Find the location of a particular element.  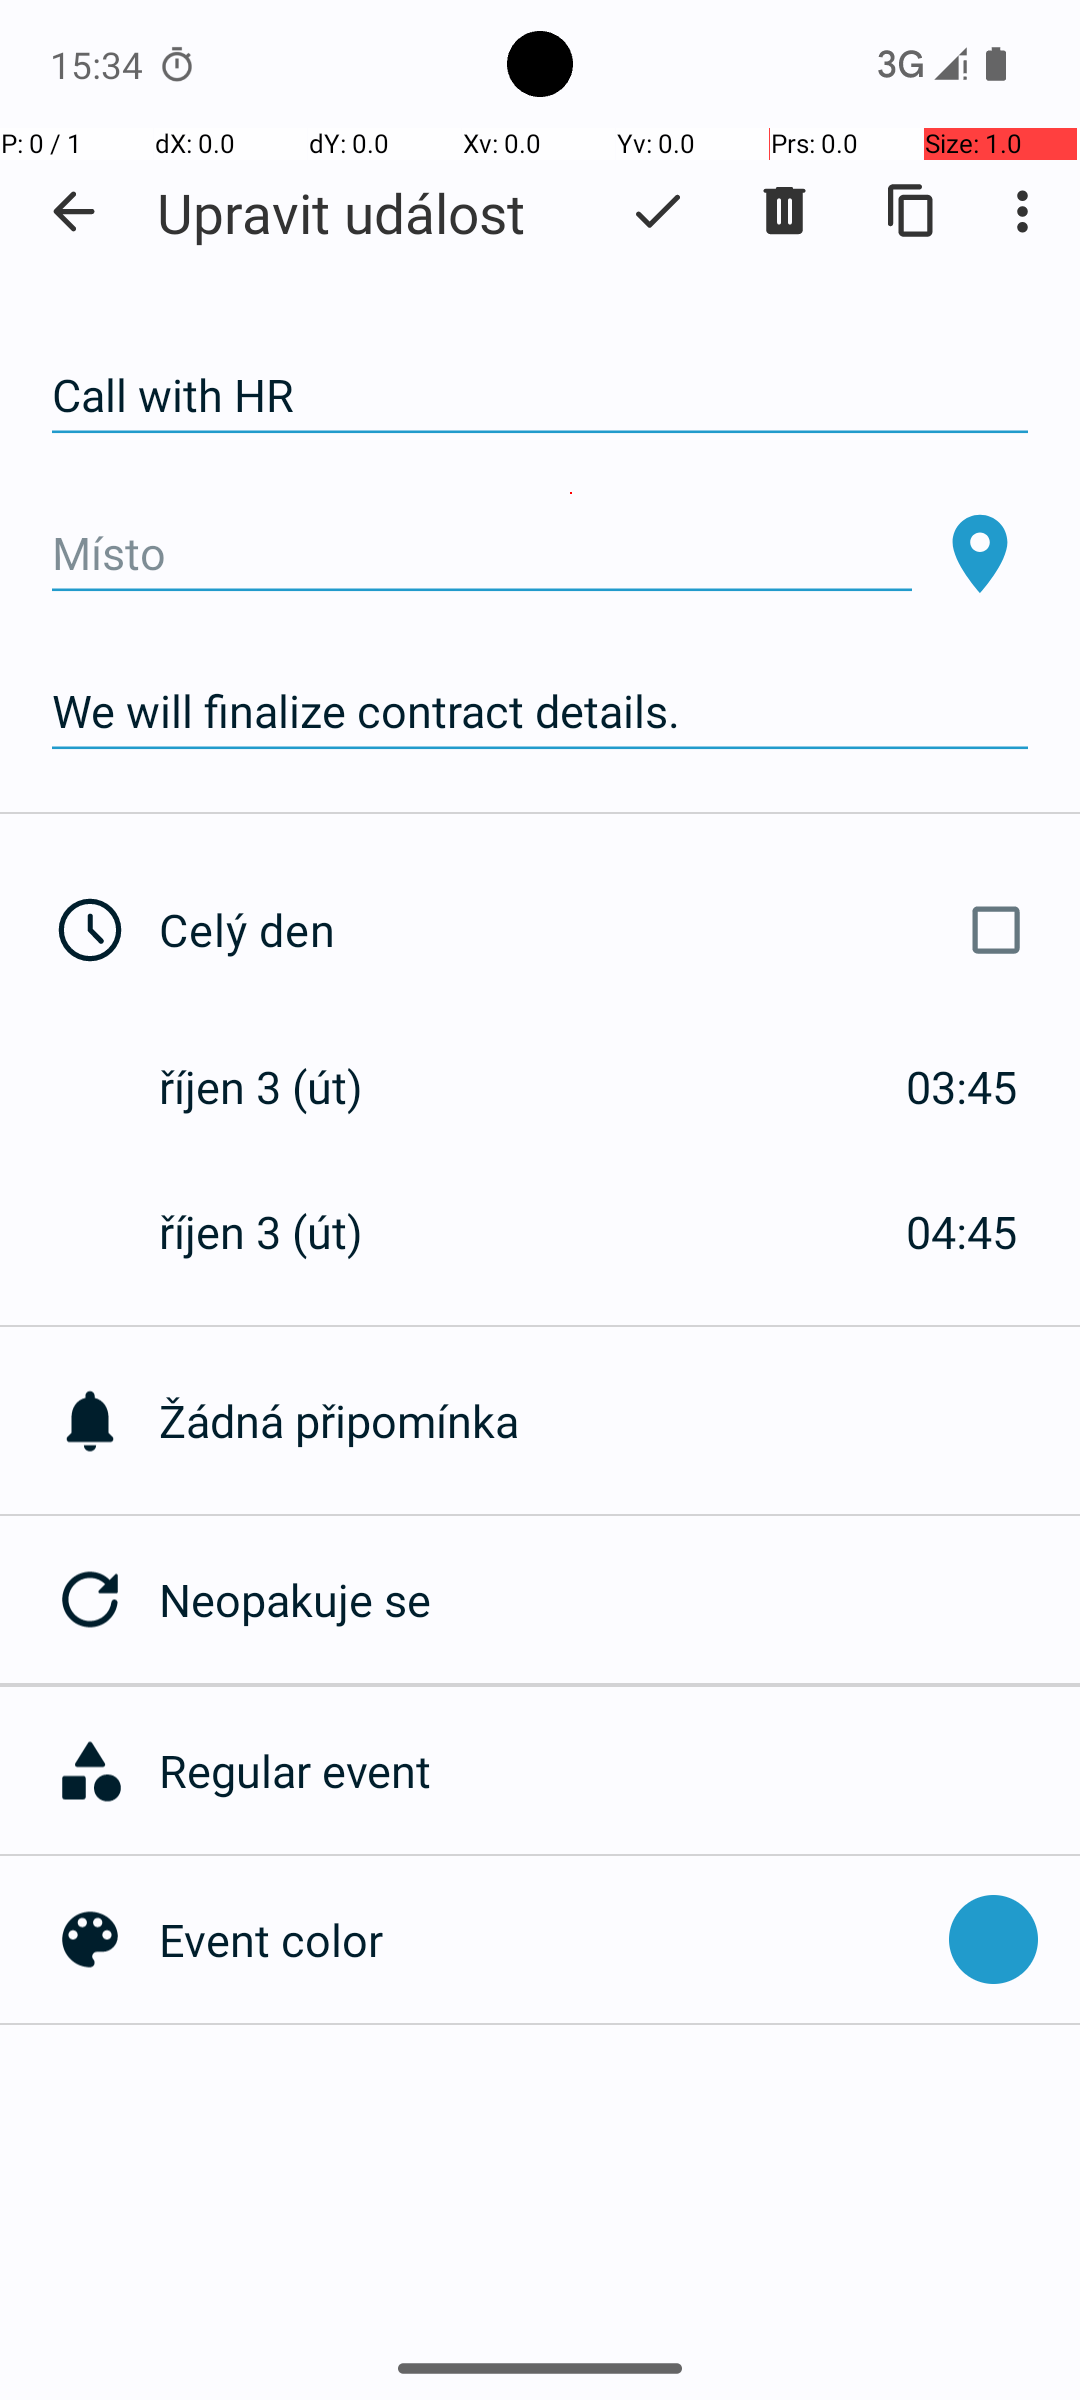

Smazat is located at coordinates (784, 211).